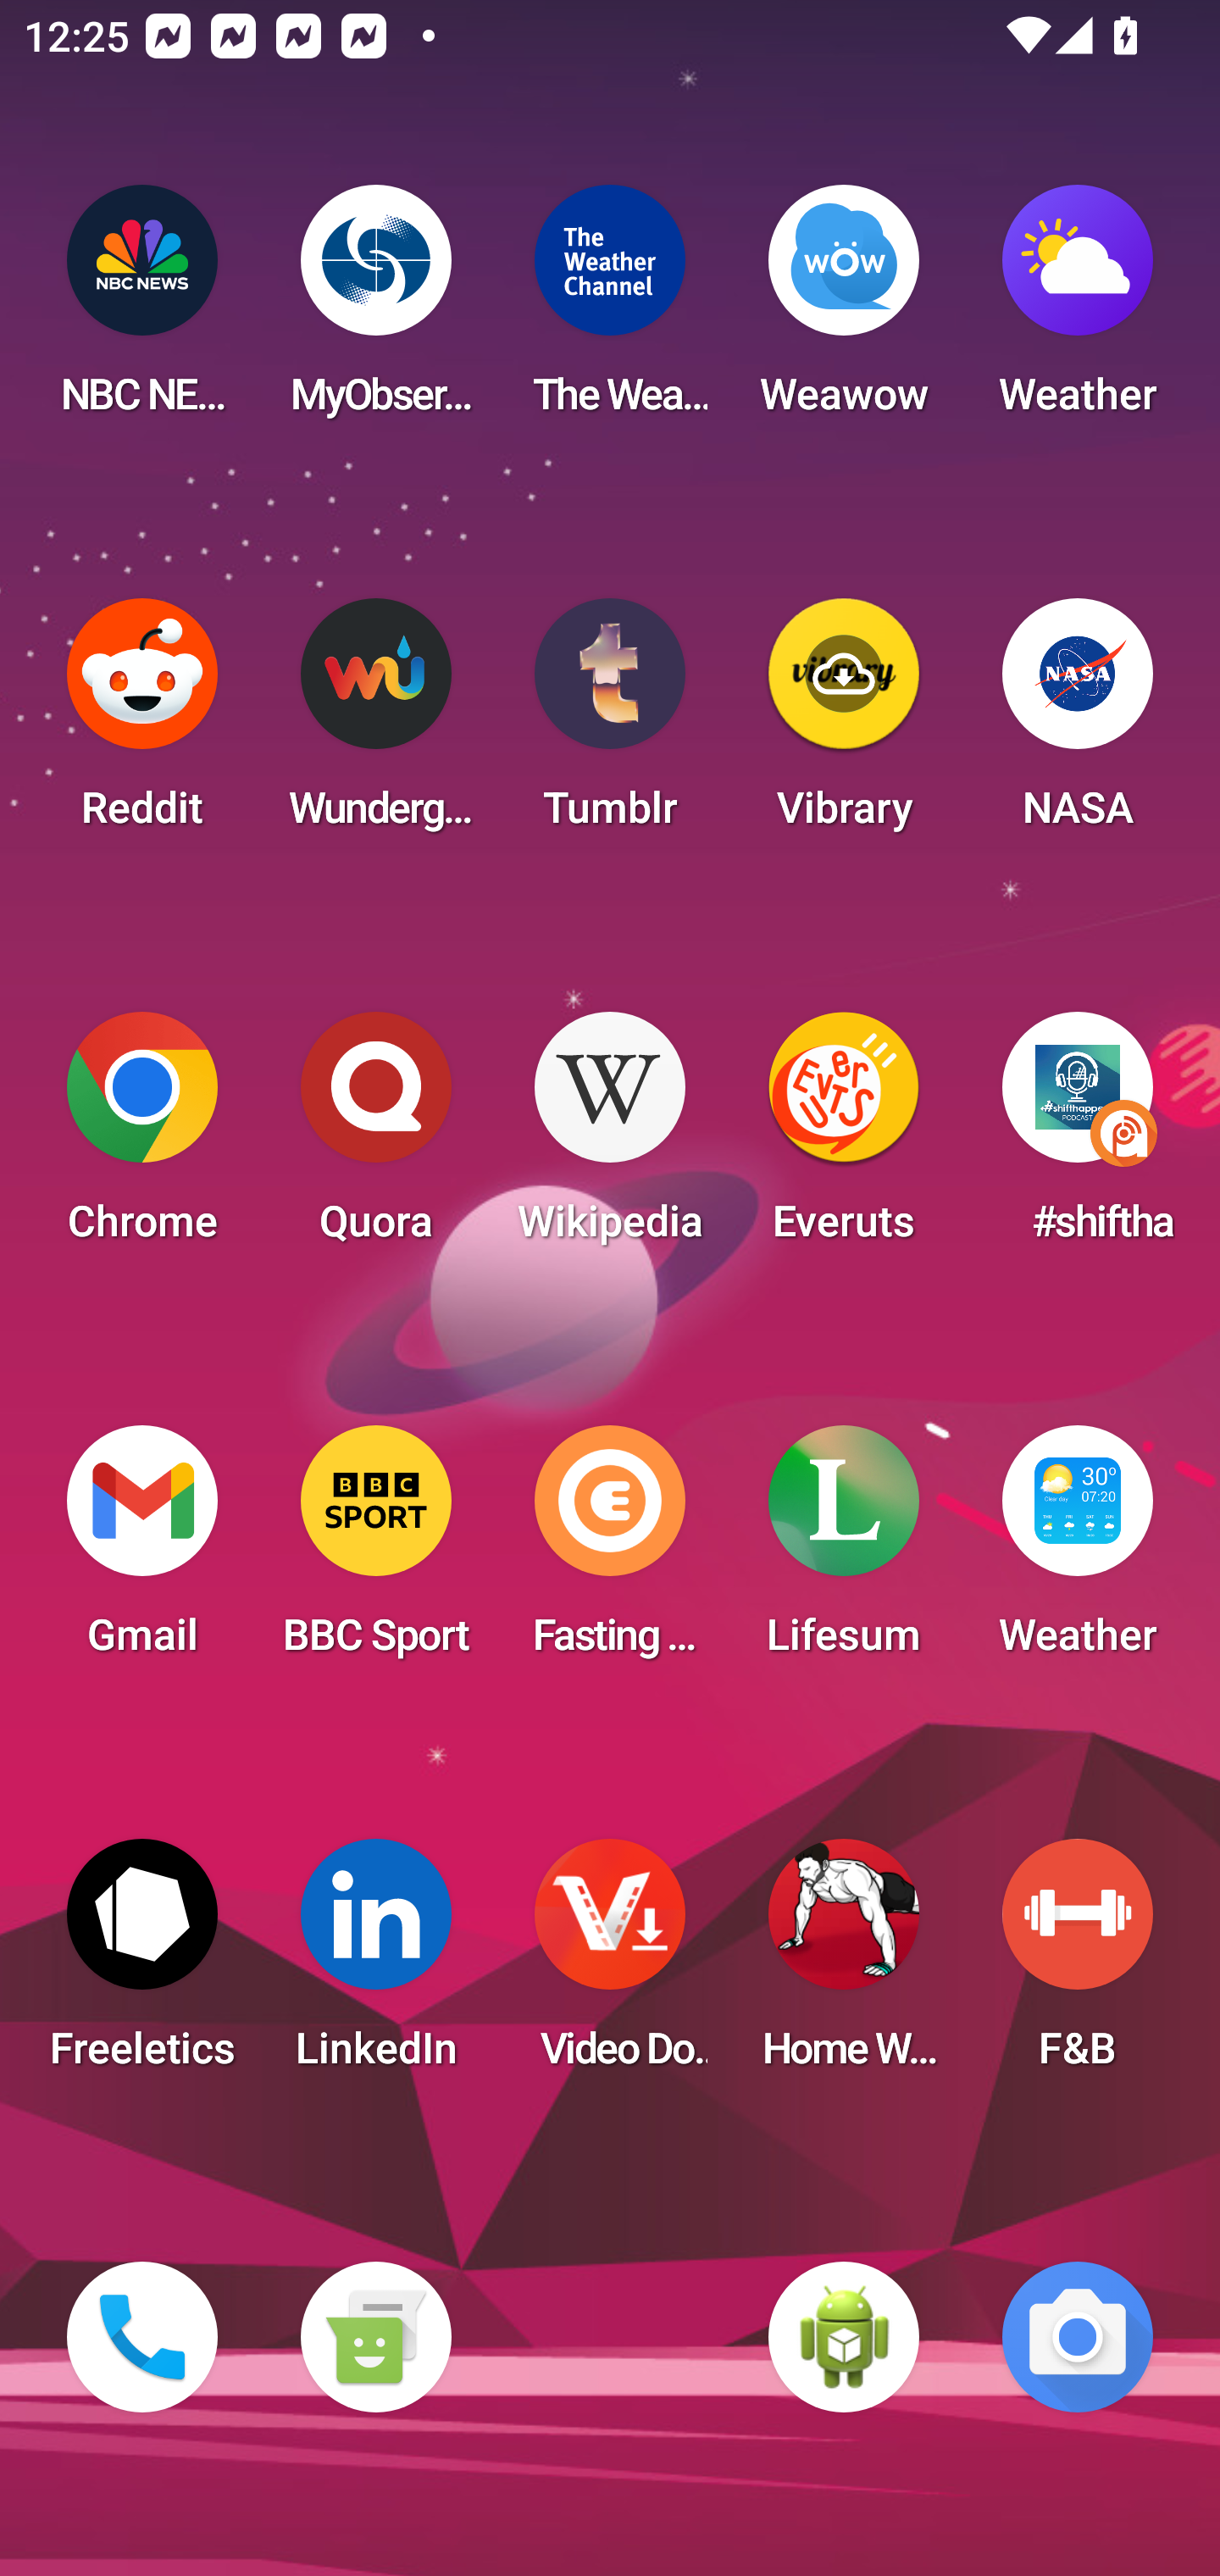  Describe the element at coordinates (375, 2337) in the screenshot. I see `Messaging` at that location.